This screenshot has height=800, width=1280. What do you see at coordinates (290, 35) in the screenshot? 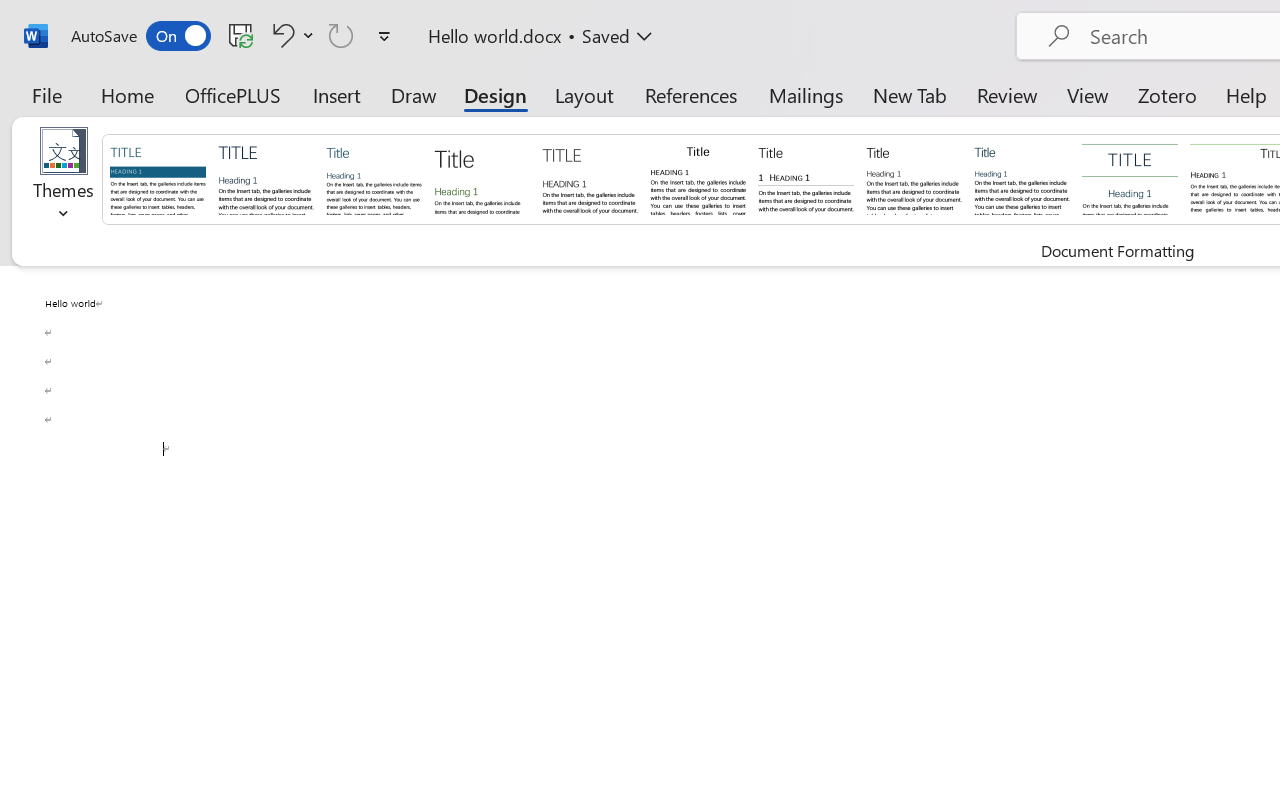
I see `Undo Apply Quick Style Set` at bounding box center [290, 35].